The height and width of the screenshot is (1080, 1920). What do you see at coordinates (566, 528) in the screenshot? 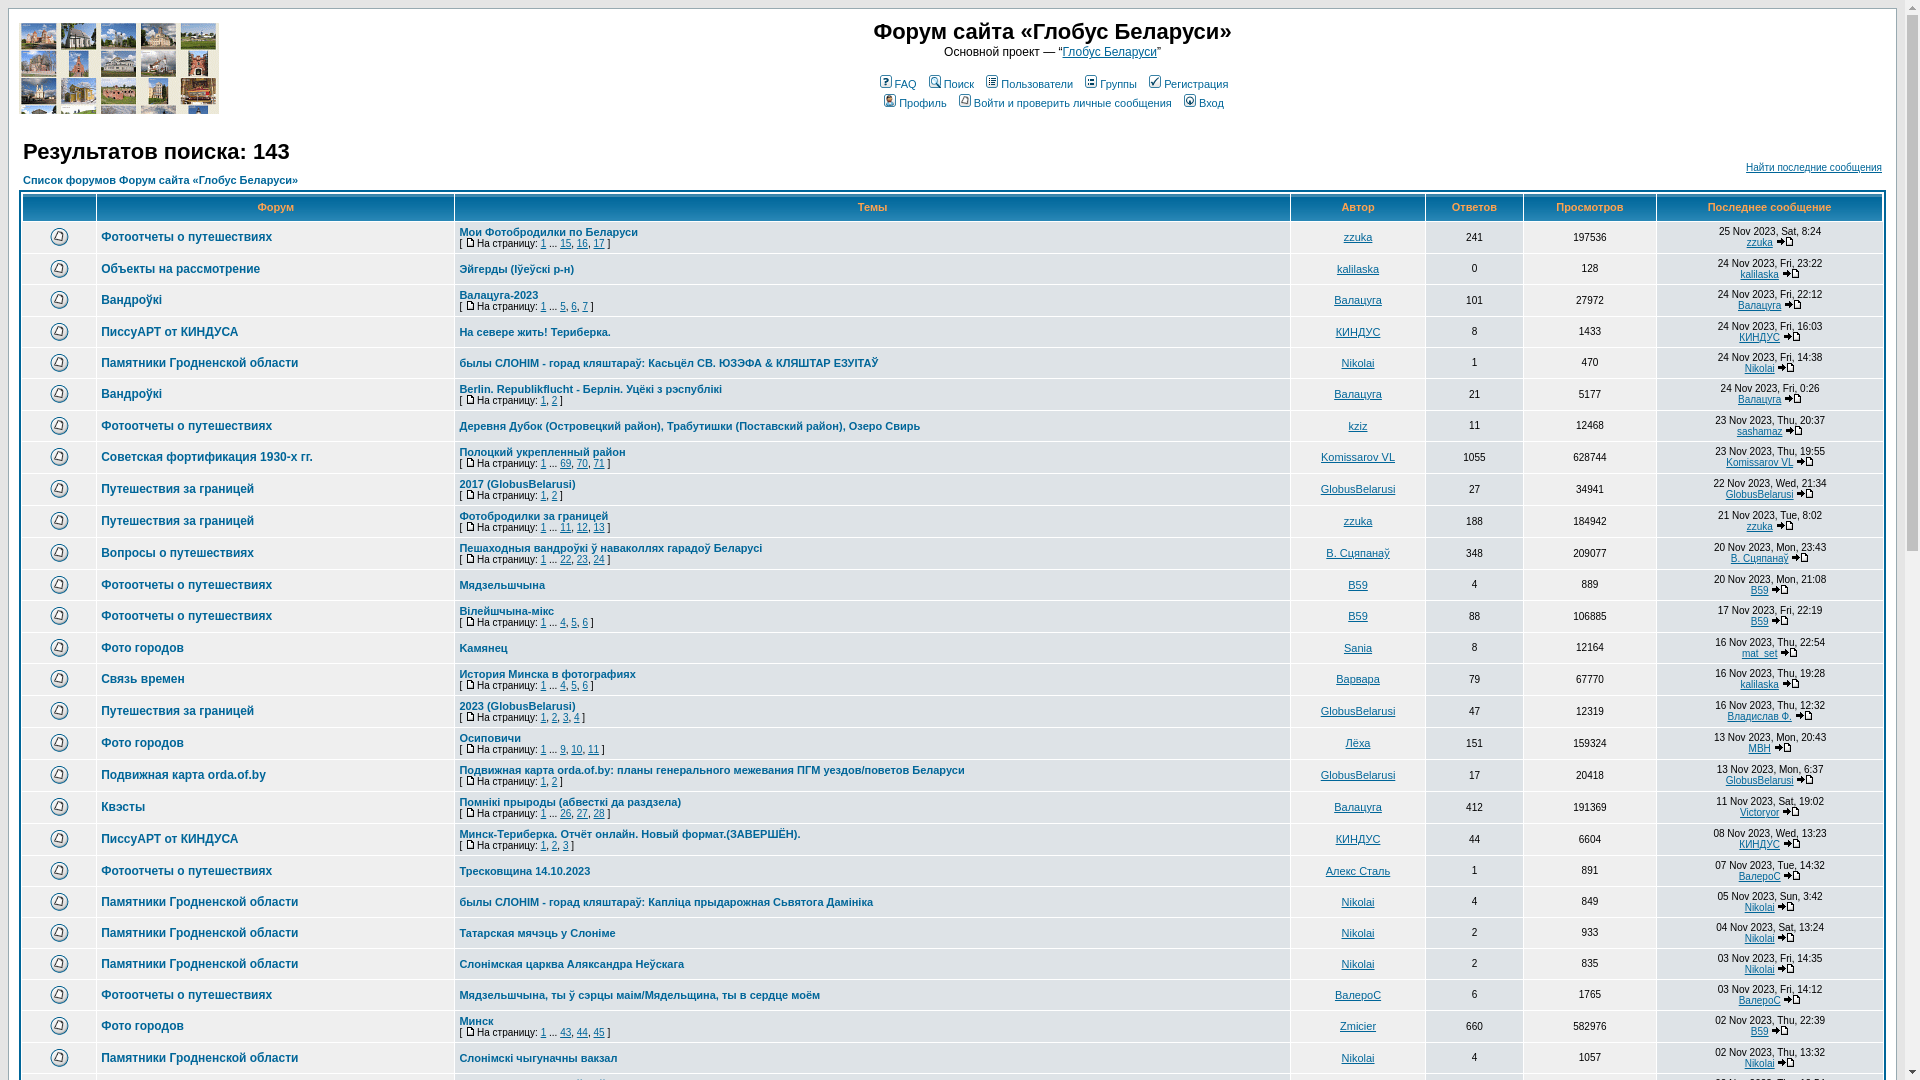
I see `11` at bounding box center [566, 528].